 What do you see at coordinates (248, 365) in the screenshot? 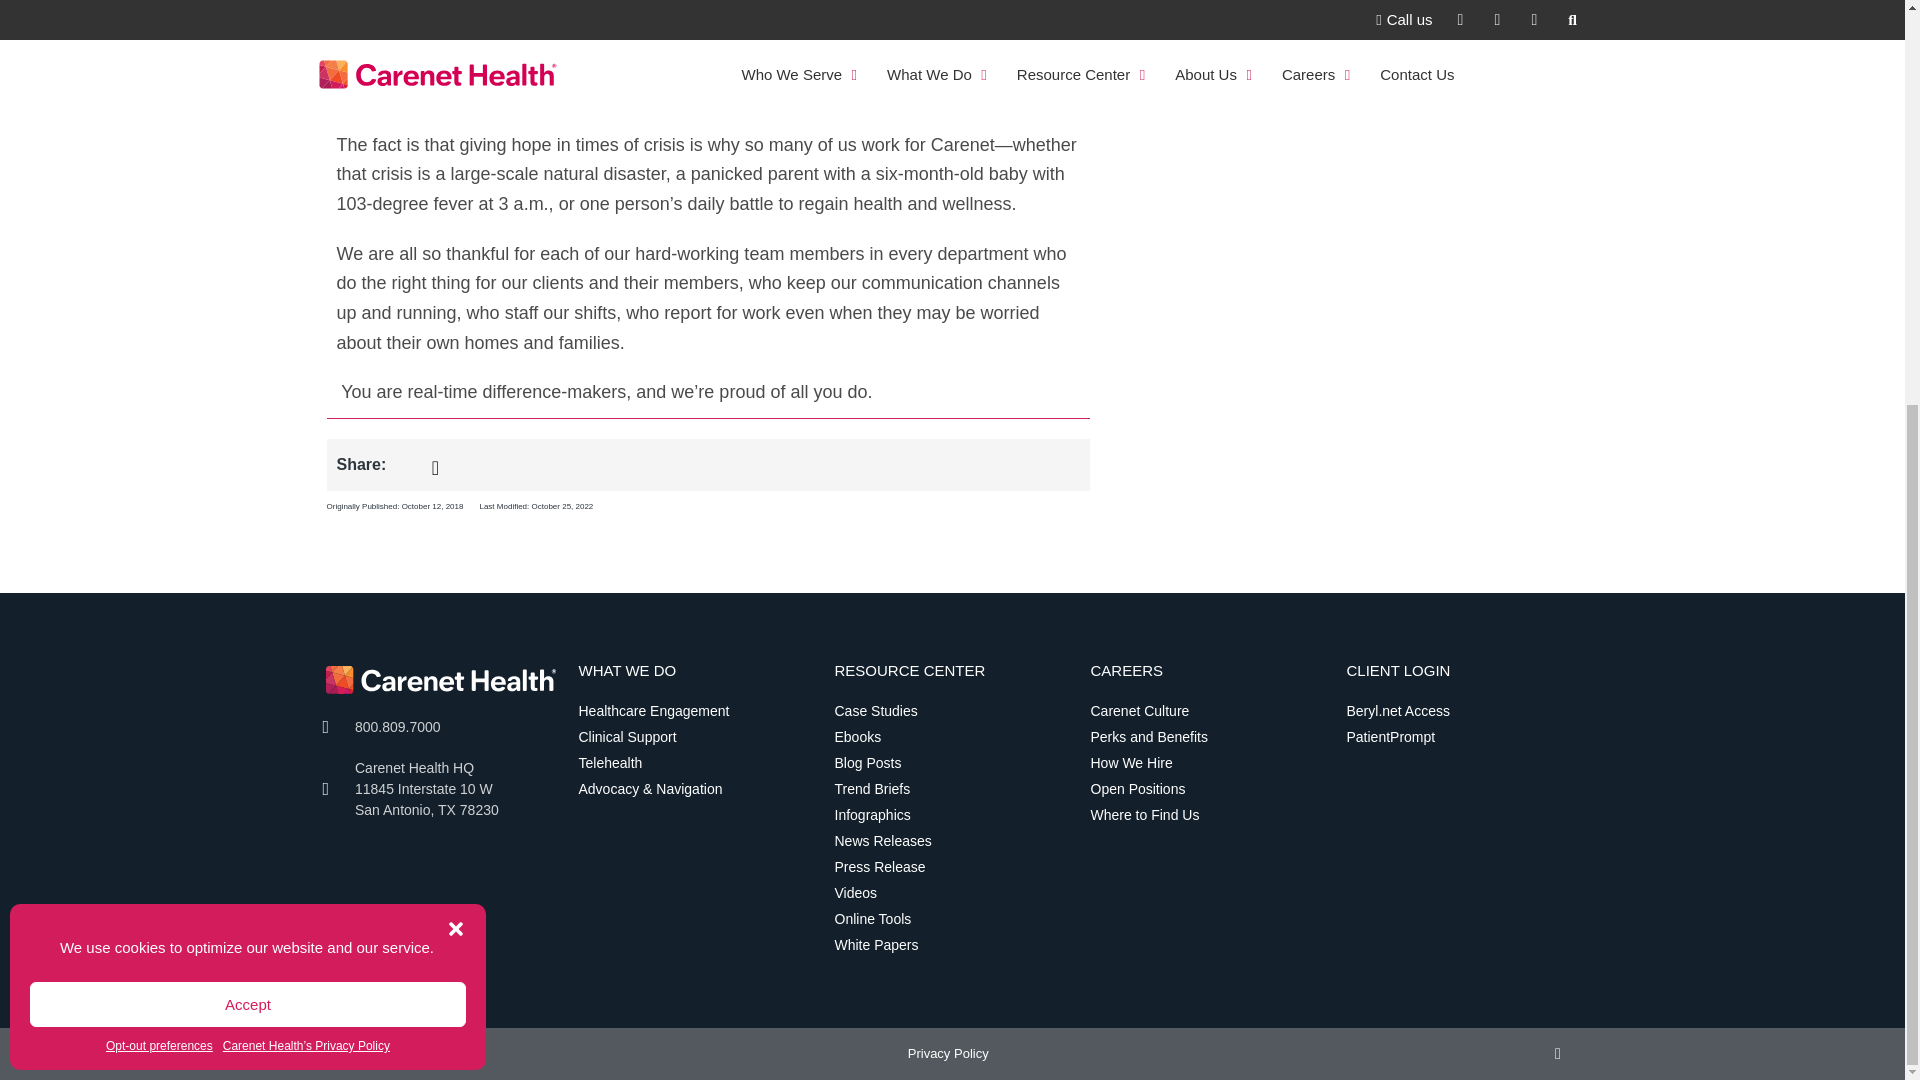
I see `Accept` at bounding box center [248, 365].